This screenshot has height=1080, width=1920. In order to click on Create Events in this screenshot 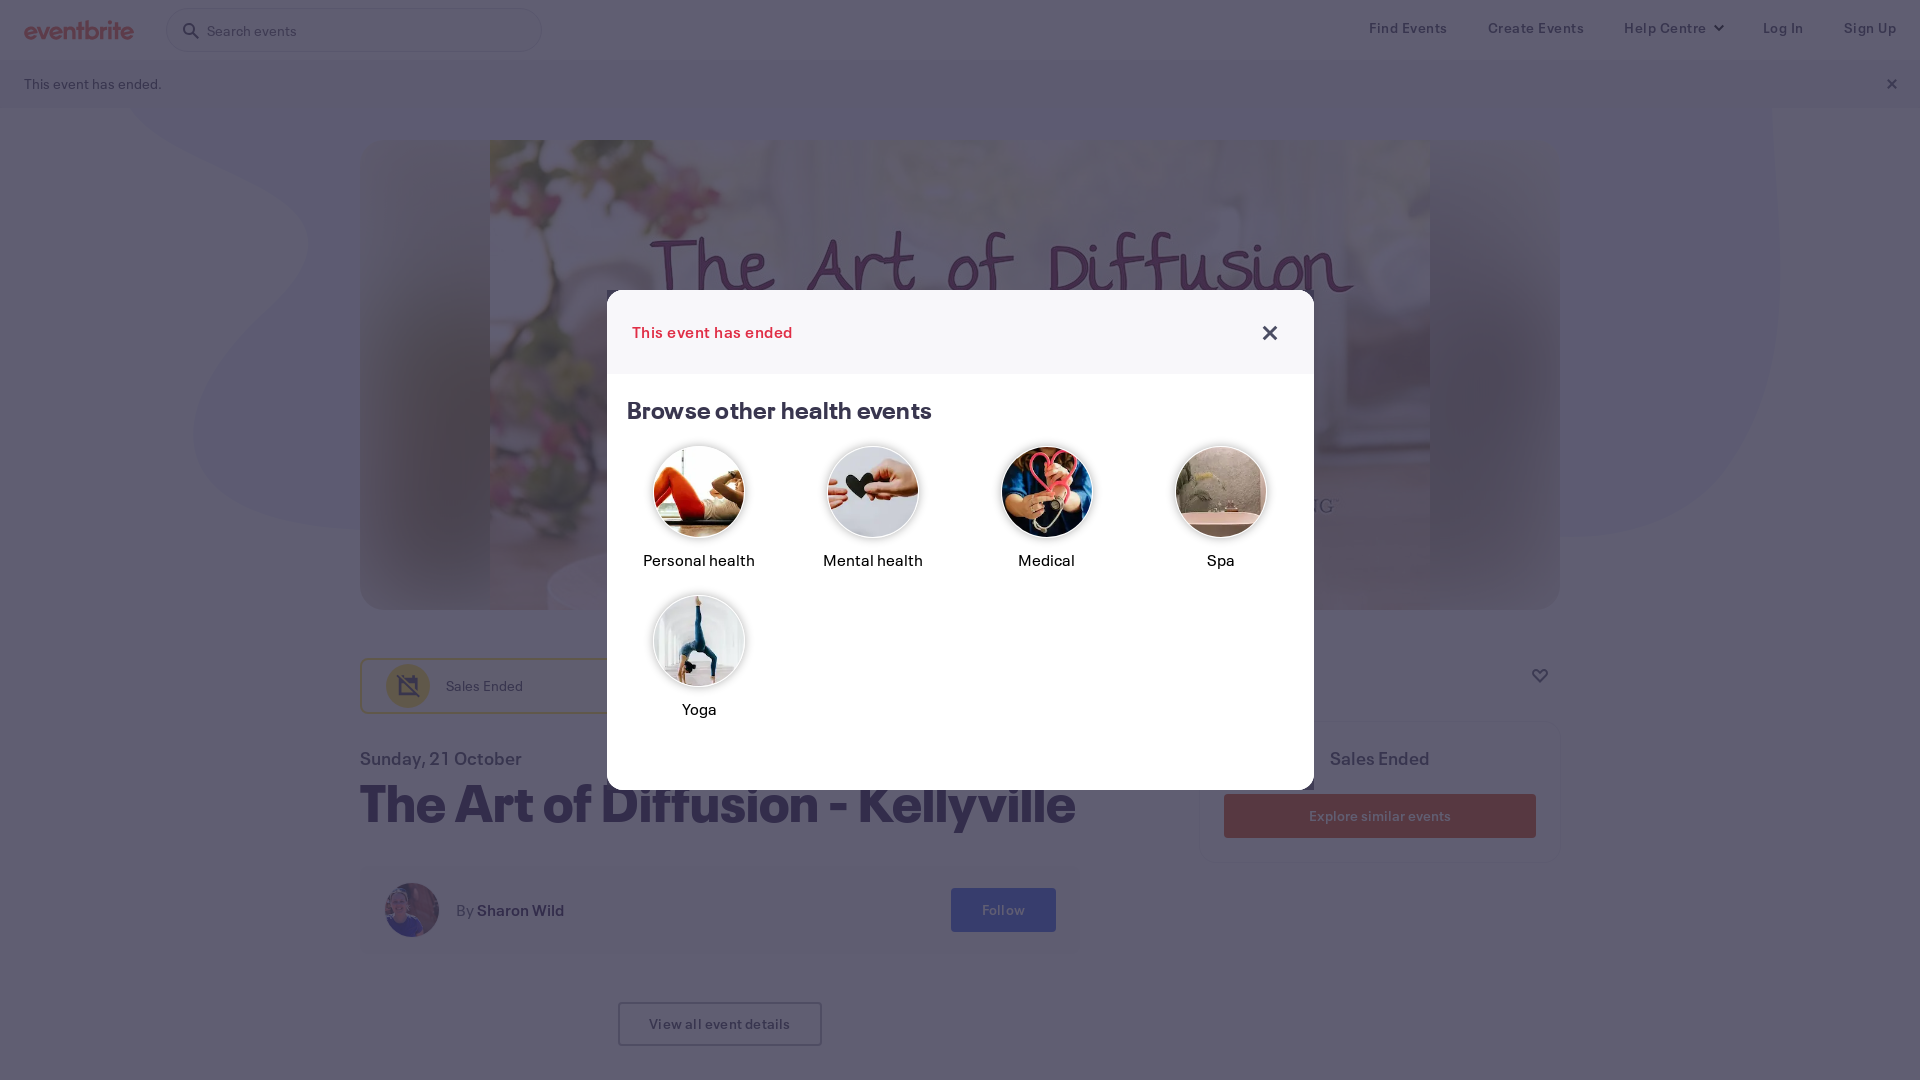, I will do `click(1536, 28)`.